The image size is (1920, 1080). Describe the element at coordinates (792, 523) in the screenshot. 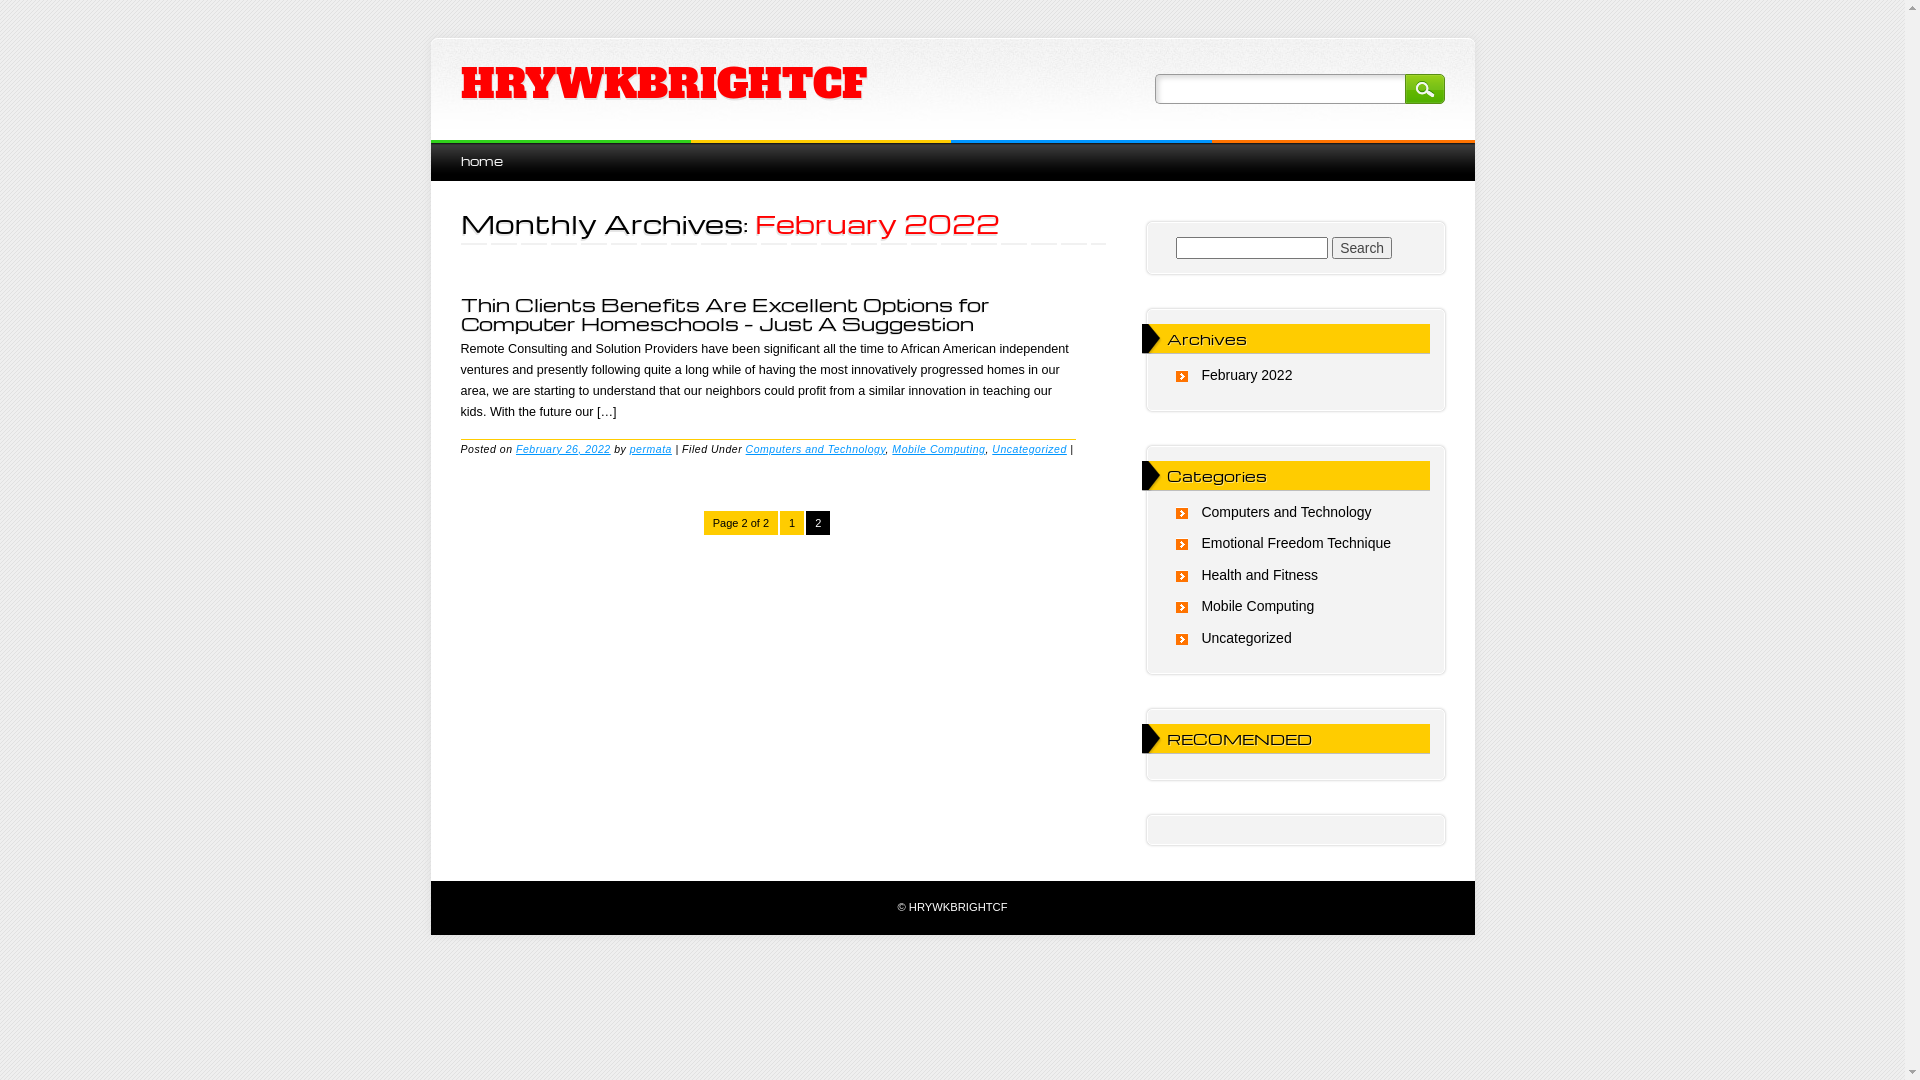

I see `1` at that location.